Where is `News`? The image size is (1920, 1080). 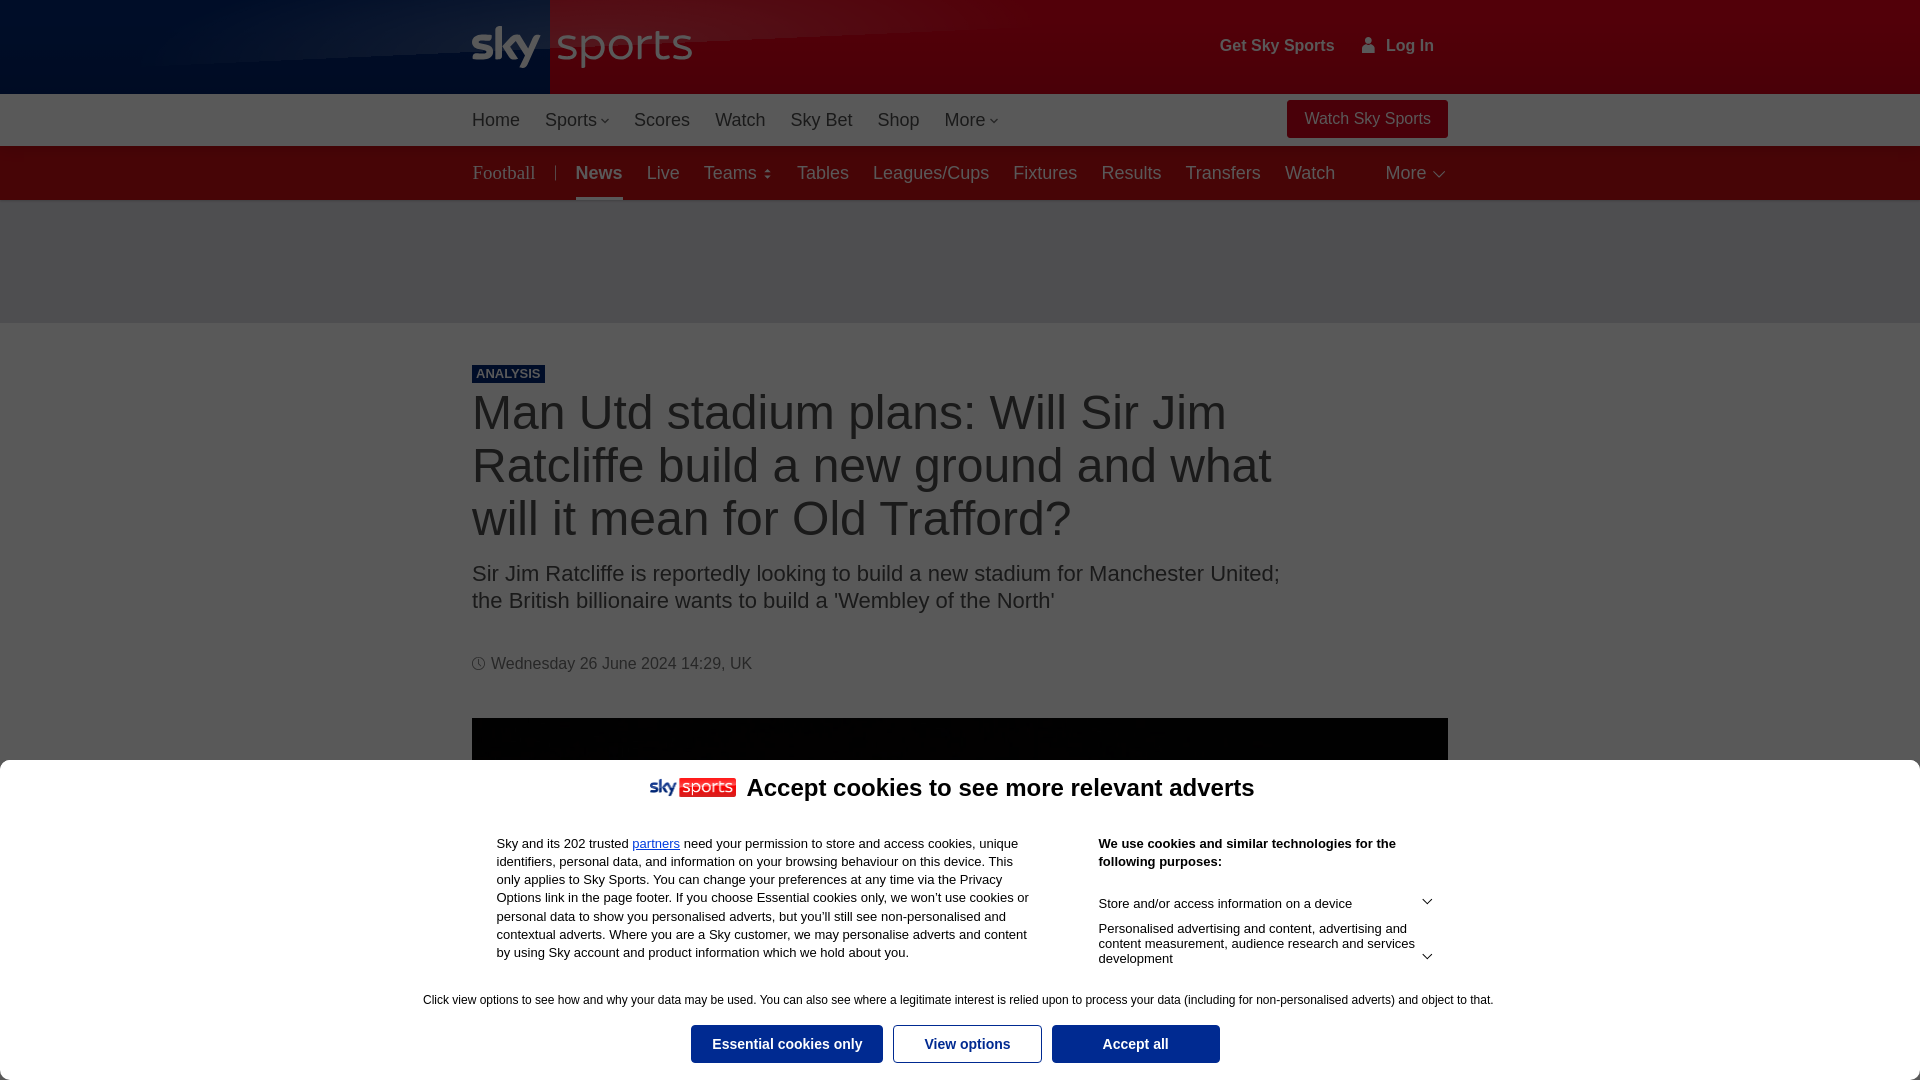
News is located at coordinates (596, 172).